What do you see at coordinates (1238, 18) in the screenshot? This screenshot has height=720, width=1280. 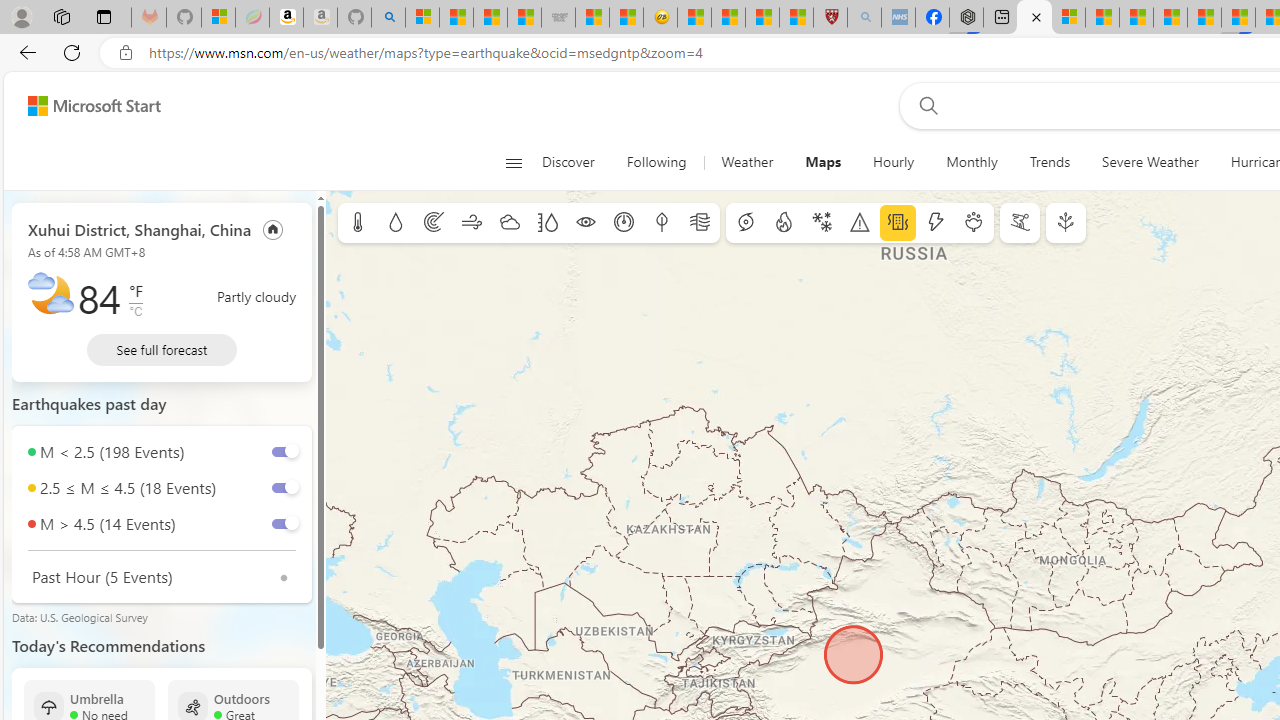 I see `MSN` at bounding box center [1238, 18].